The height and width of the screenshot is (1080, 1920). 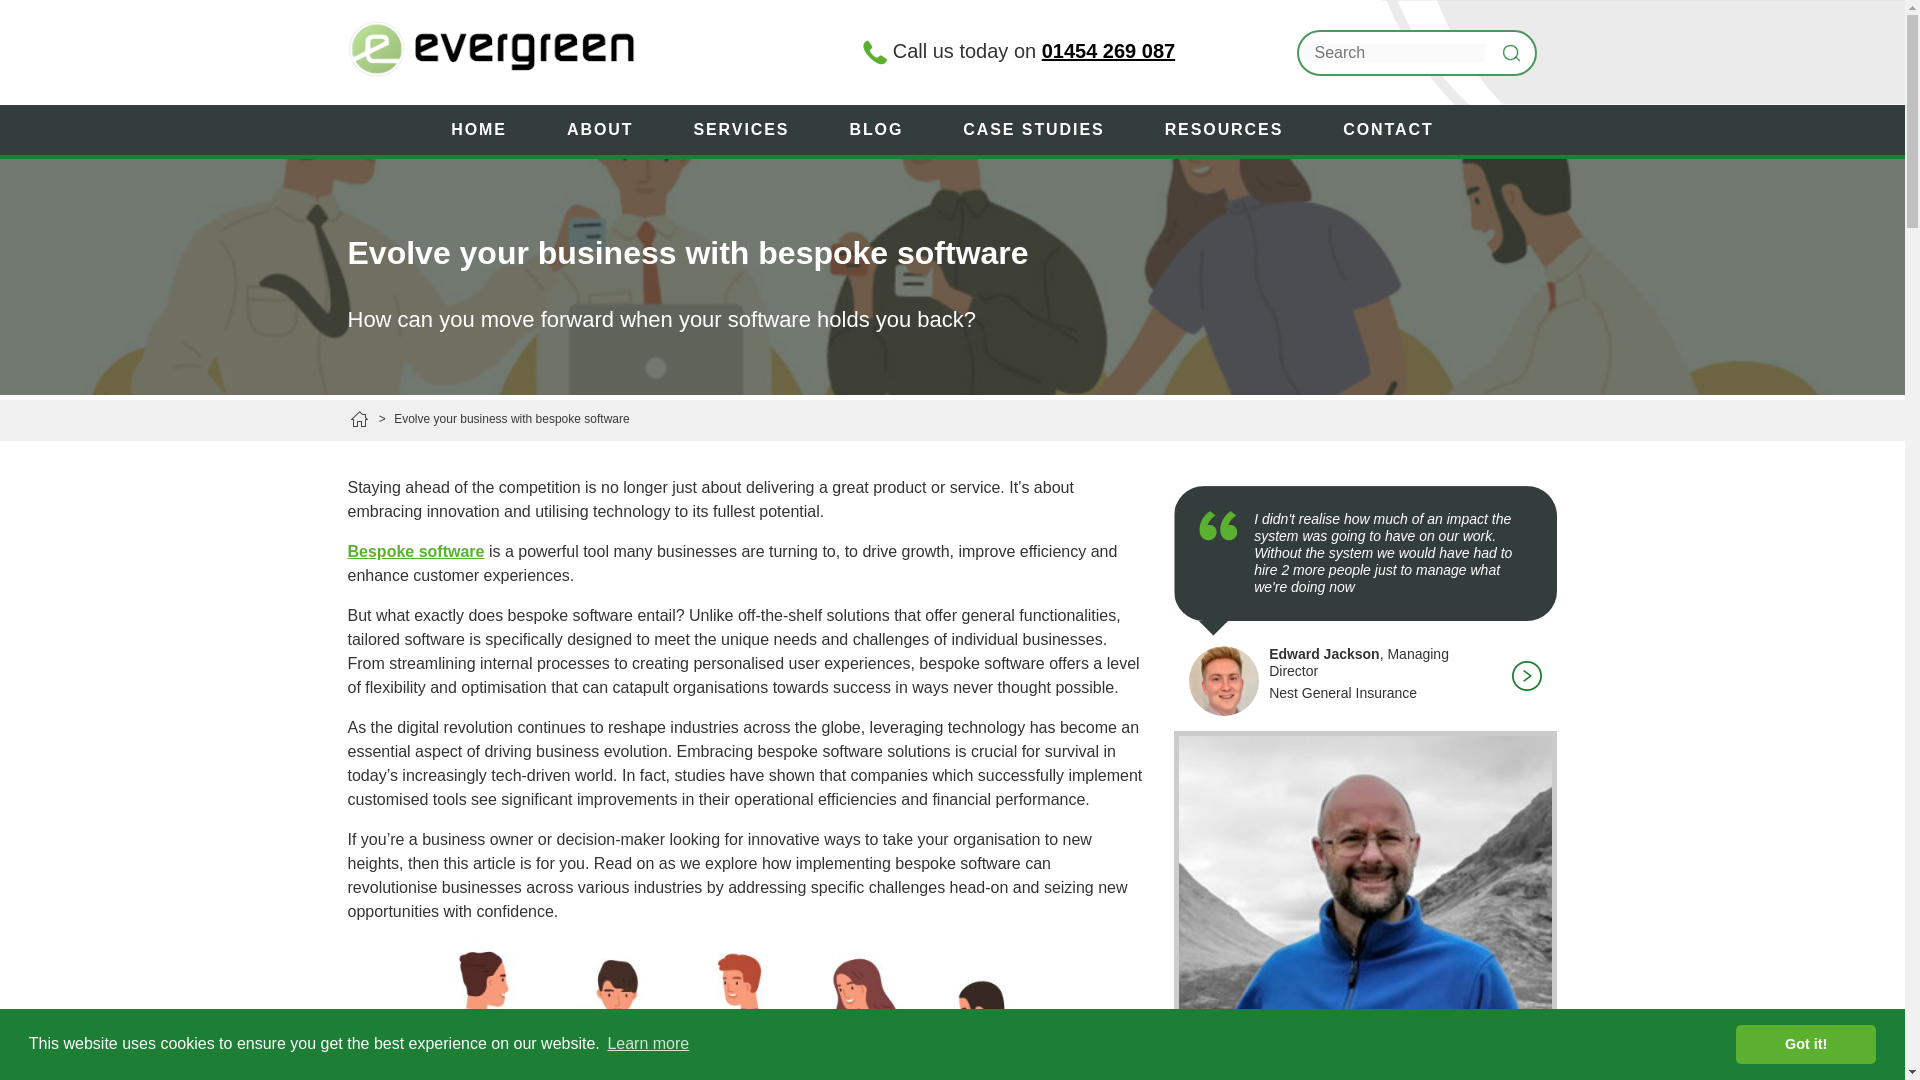 I want to click on Our services, so click(x=751, y=130).